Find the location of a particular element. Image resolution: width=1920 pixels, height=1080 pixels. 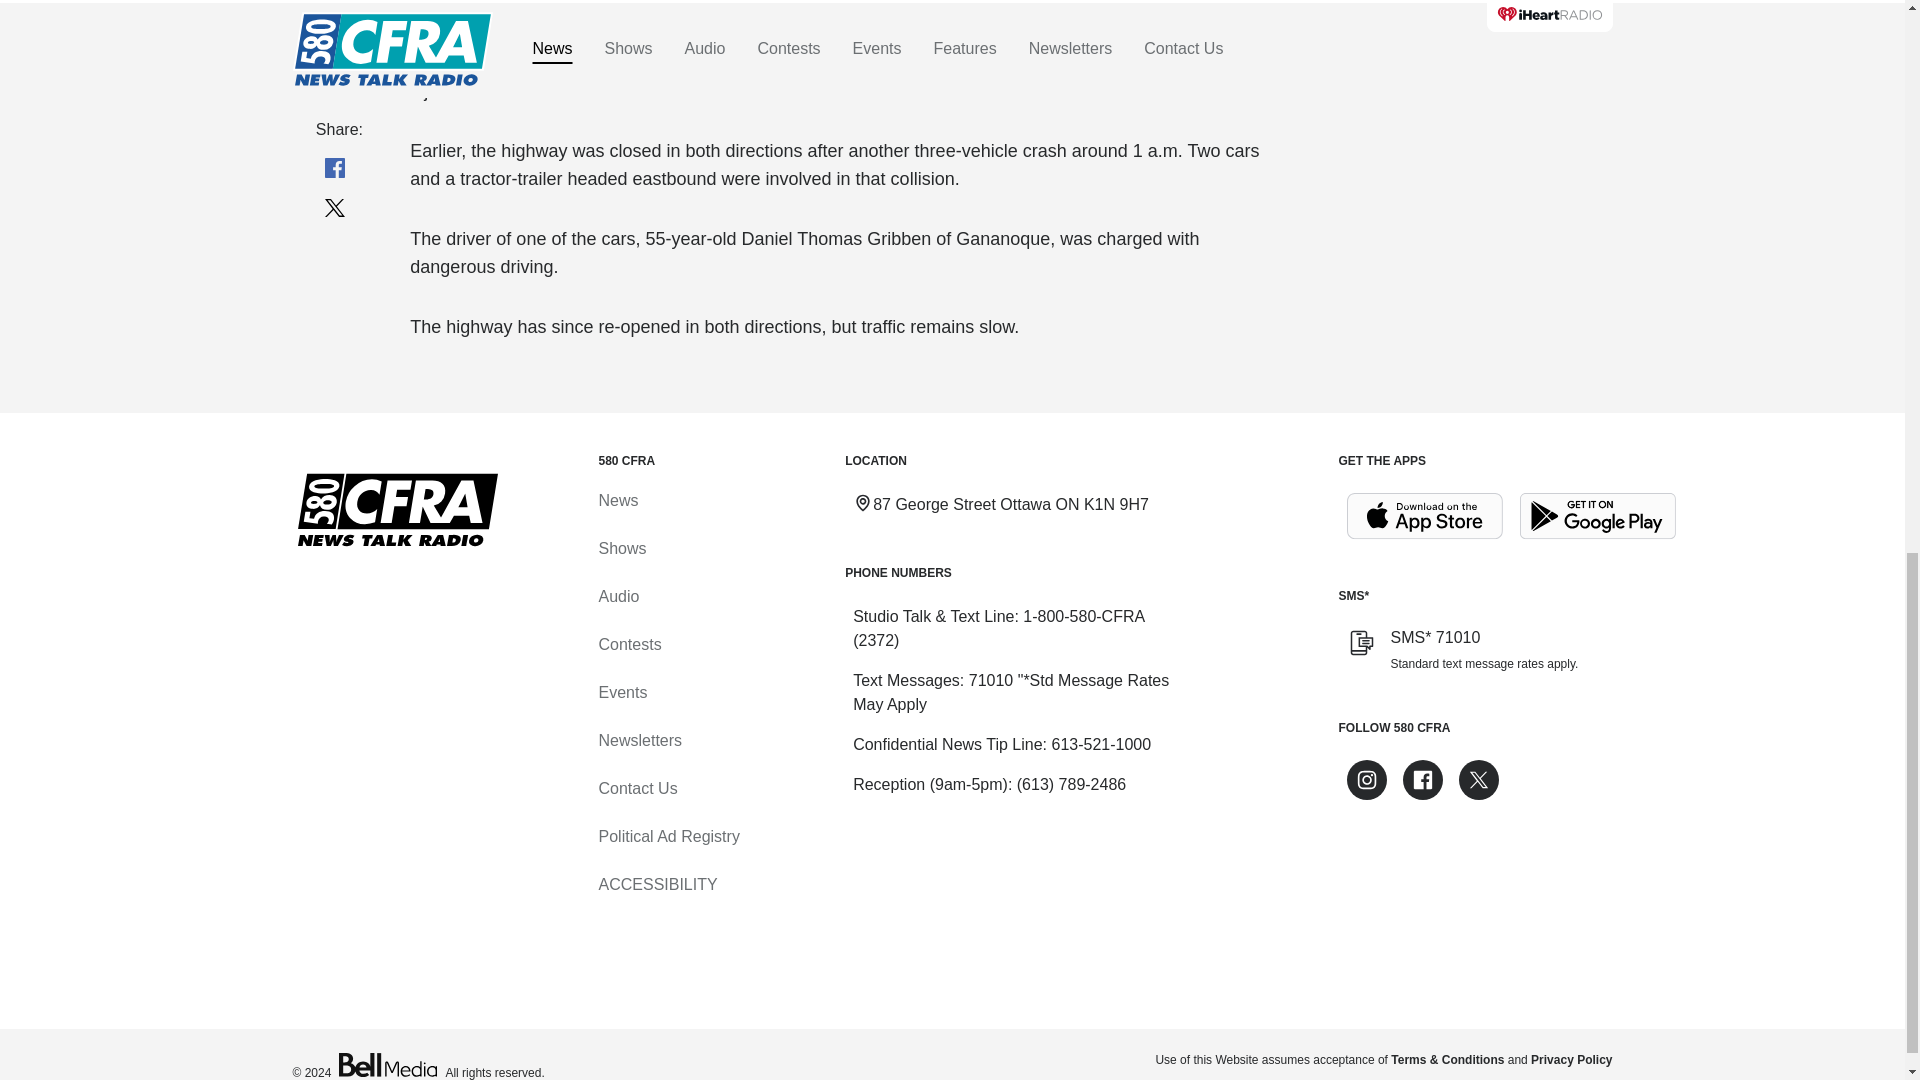

Audio is located at coordinates (618, 596).